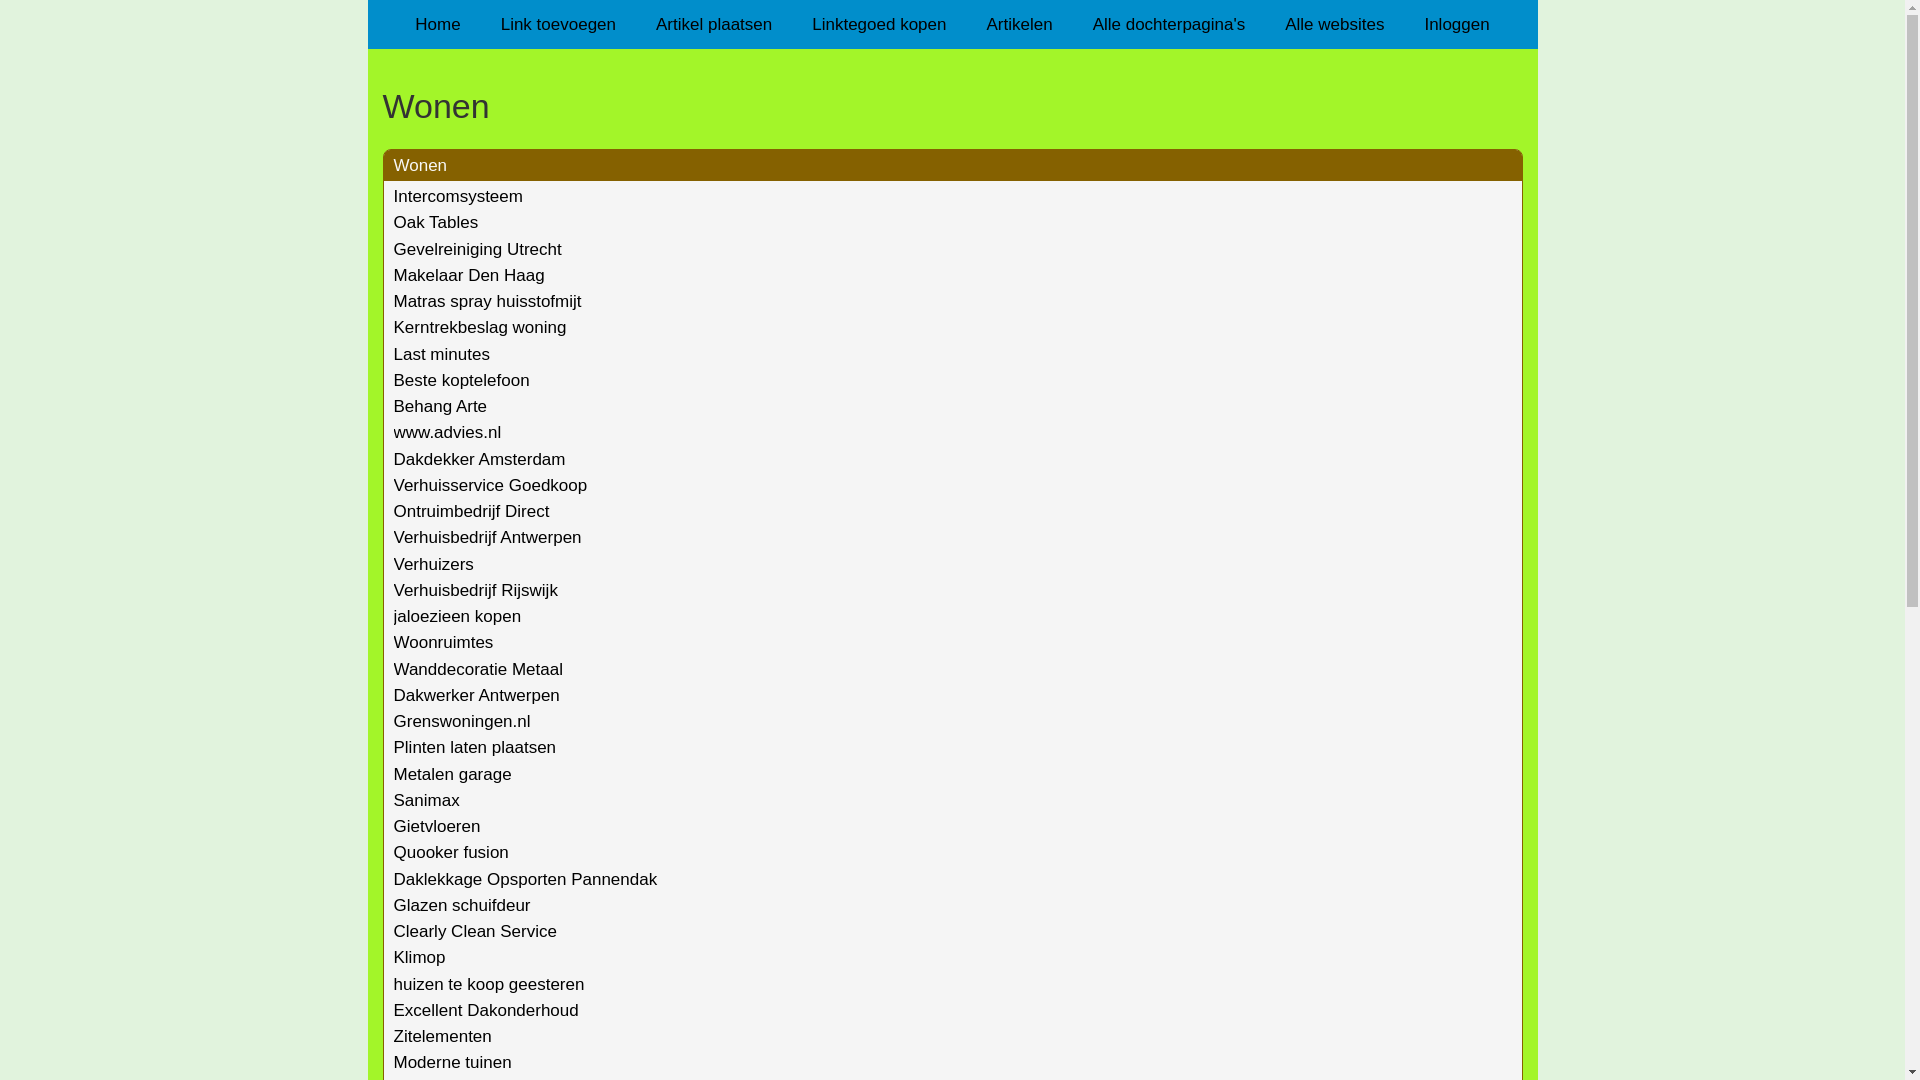 Image resolution: width=1920 pixels, height=1080 pixels. Describe the element at coordinates (477, 696) in the screenshot. I see `Dakwerker Antwerpen` at that location.